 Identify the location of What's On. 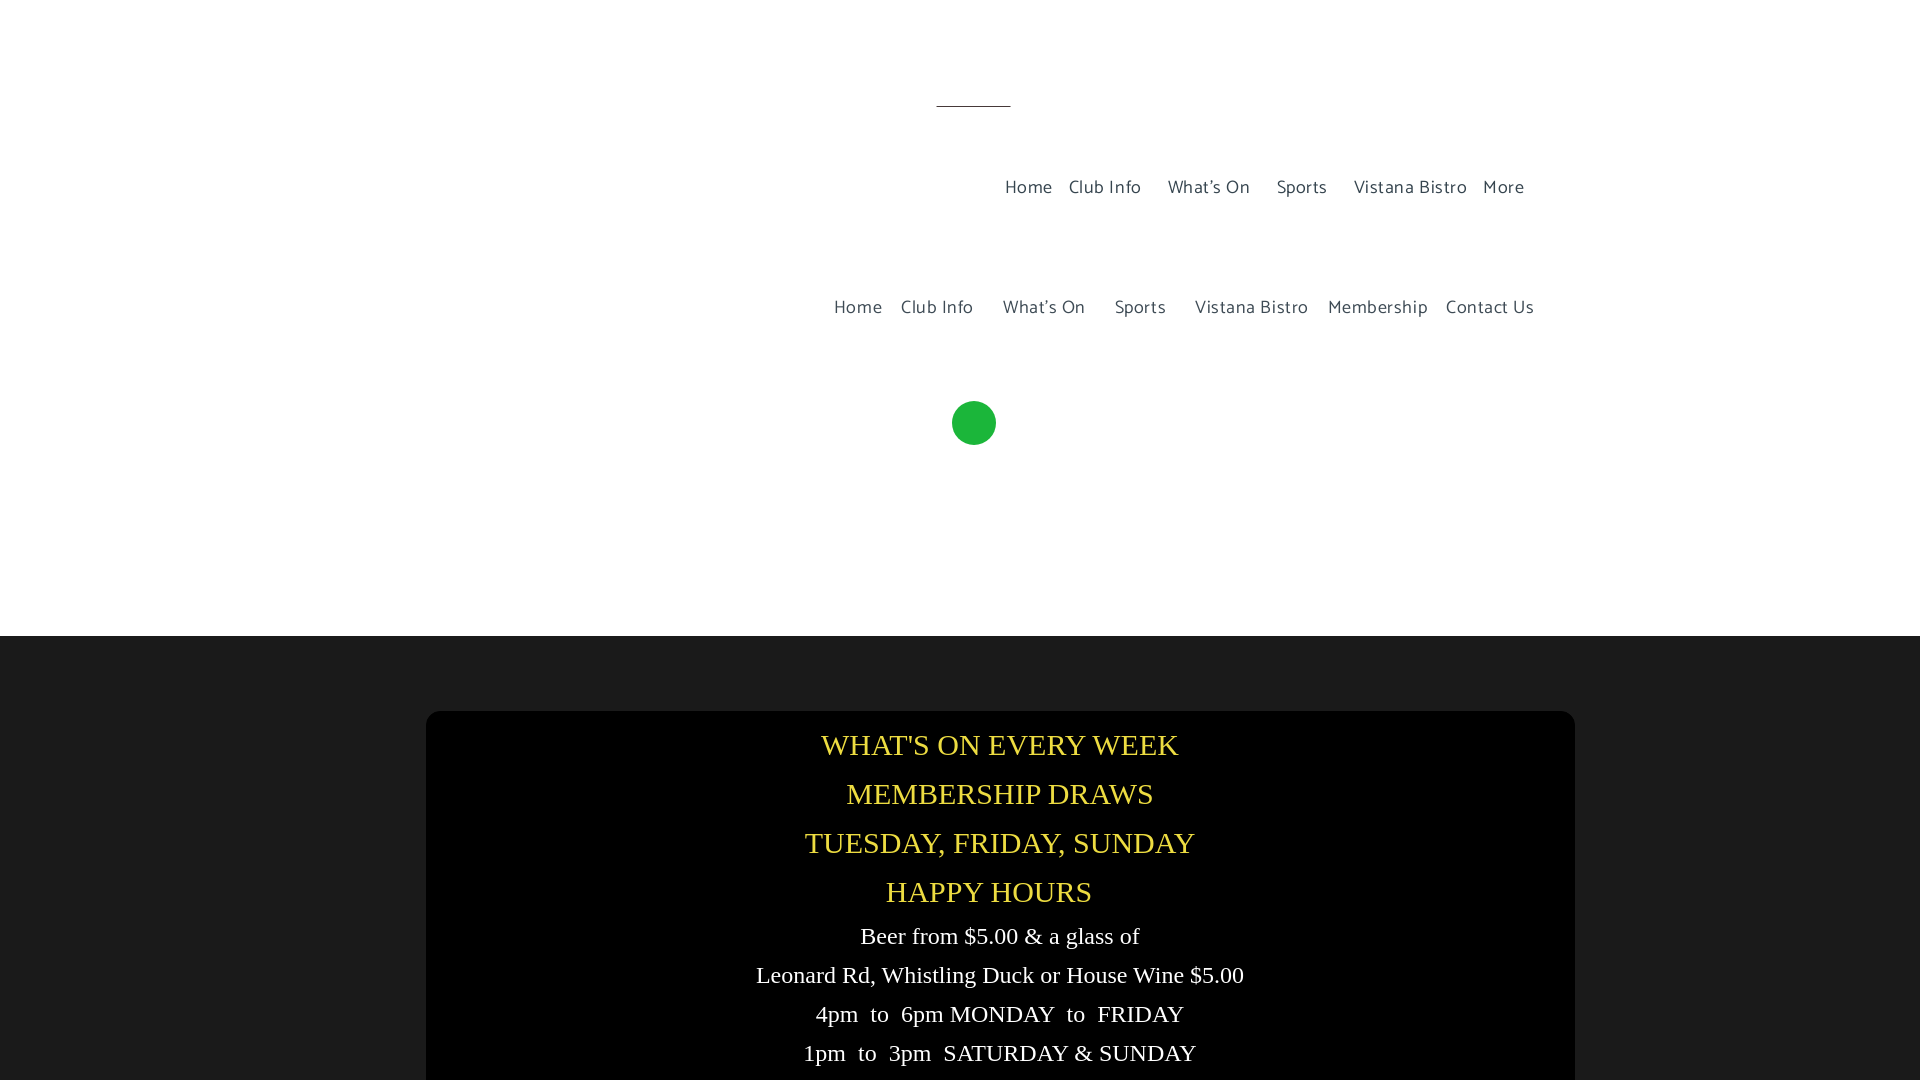
(1206, 188).